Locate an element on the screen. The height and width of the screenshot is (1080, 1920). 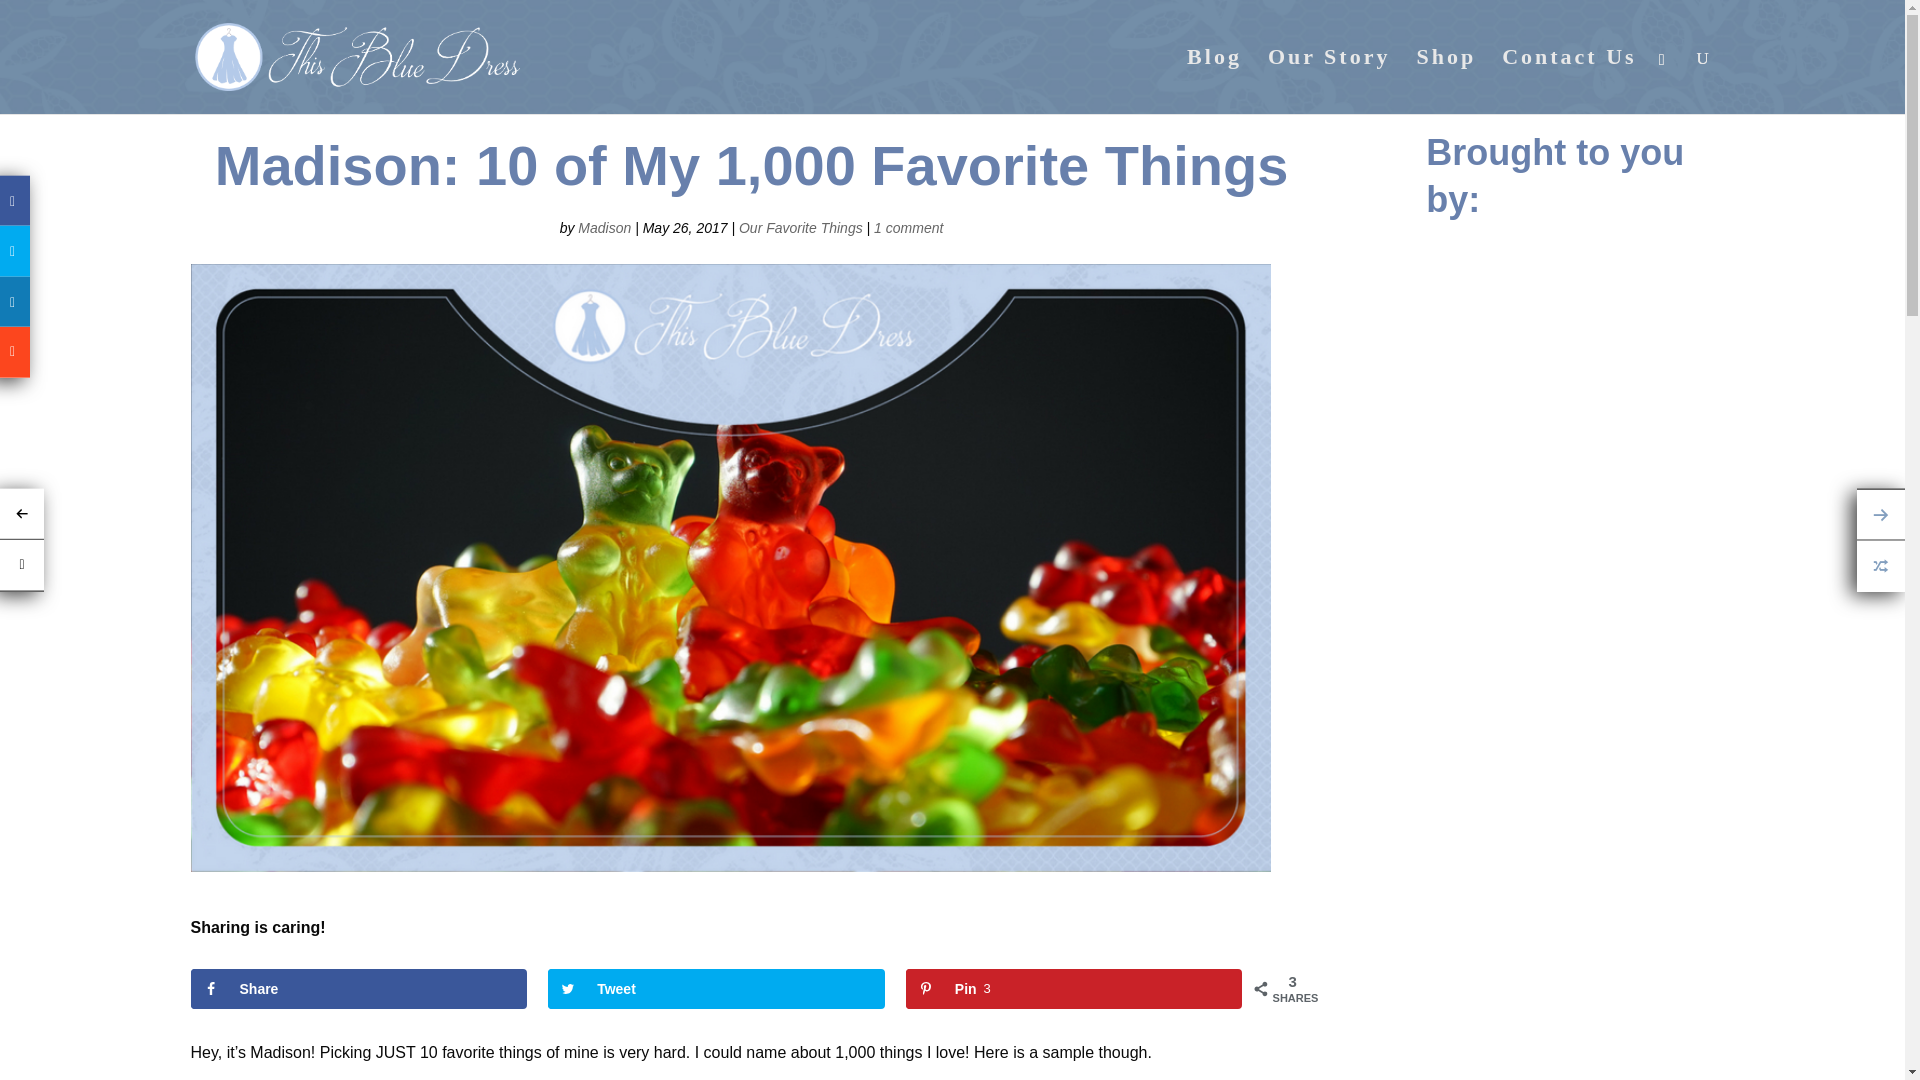
Our Story is located at coordinates (1328, 82).